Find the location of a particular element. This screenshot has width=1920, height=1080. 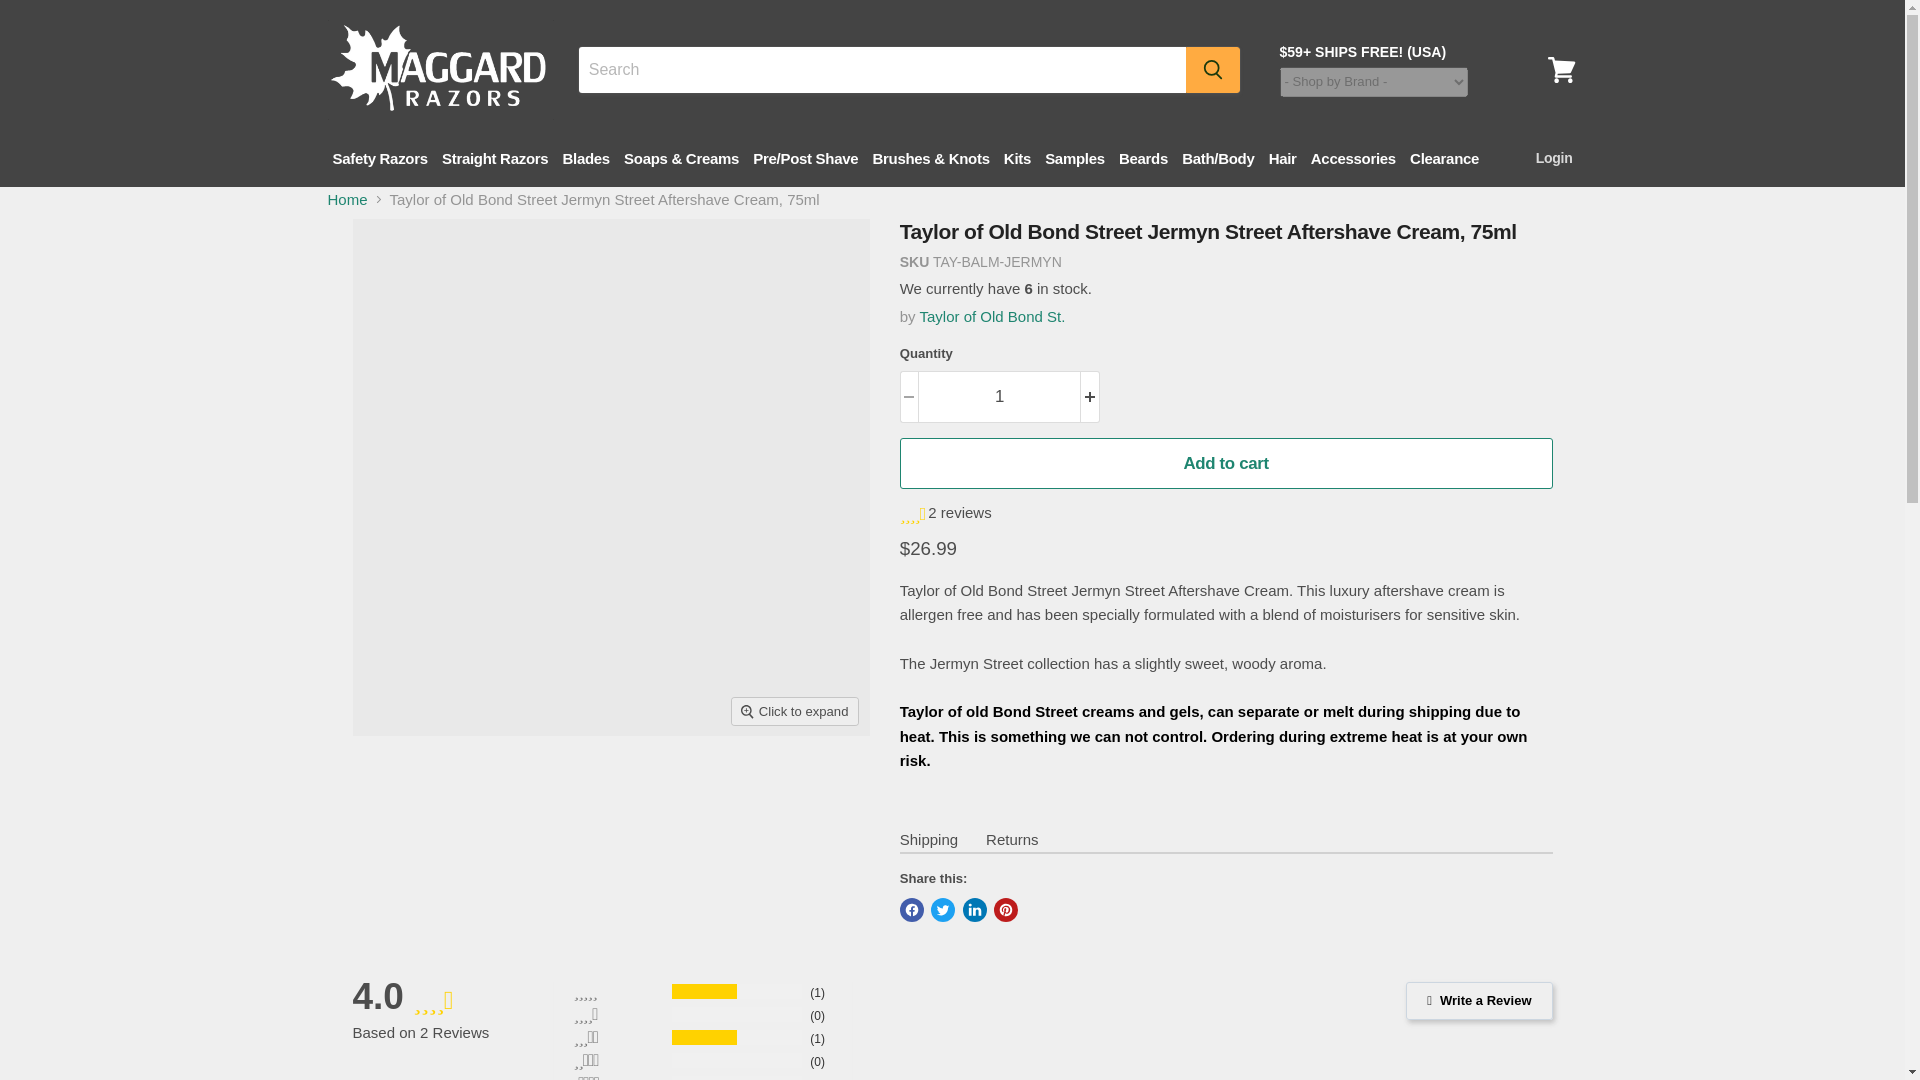

Blades is located at coordinates (586, 158).